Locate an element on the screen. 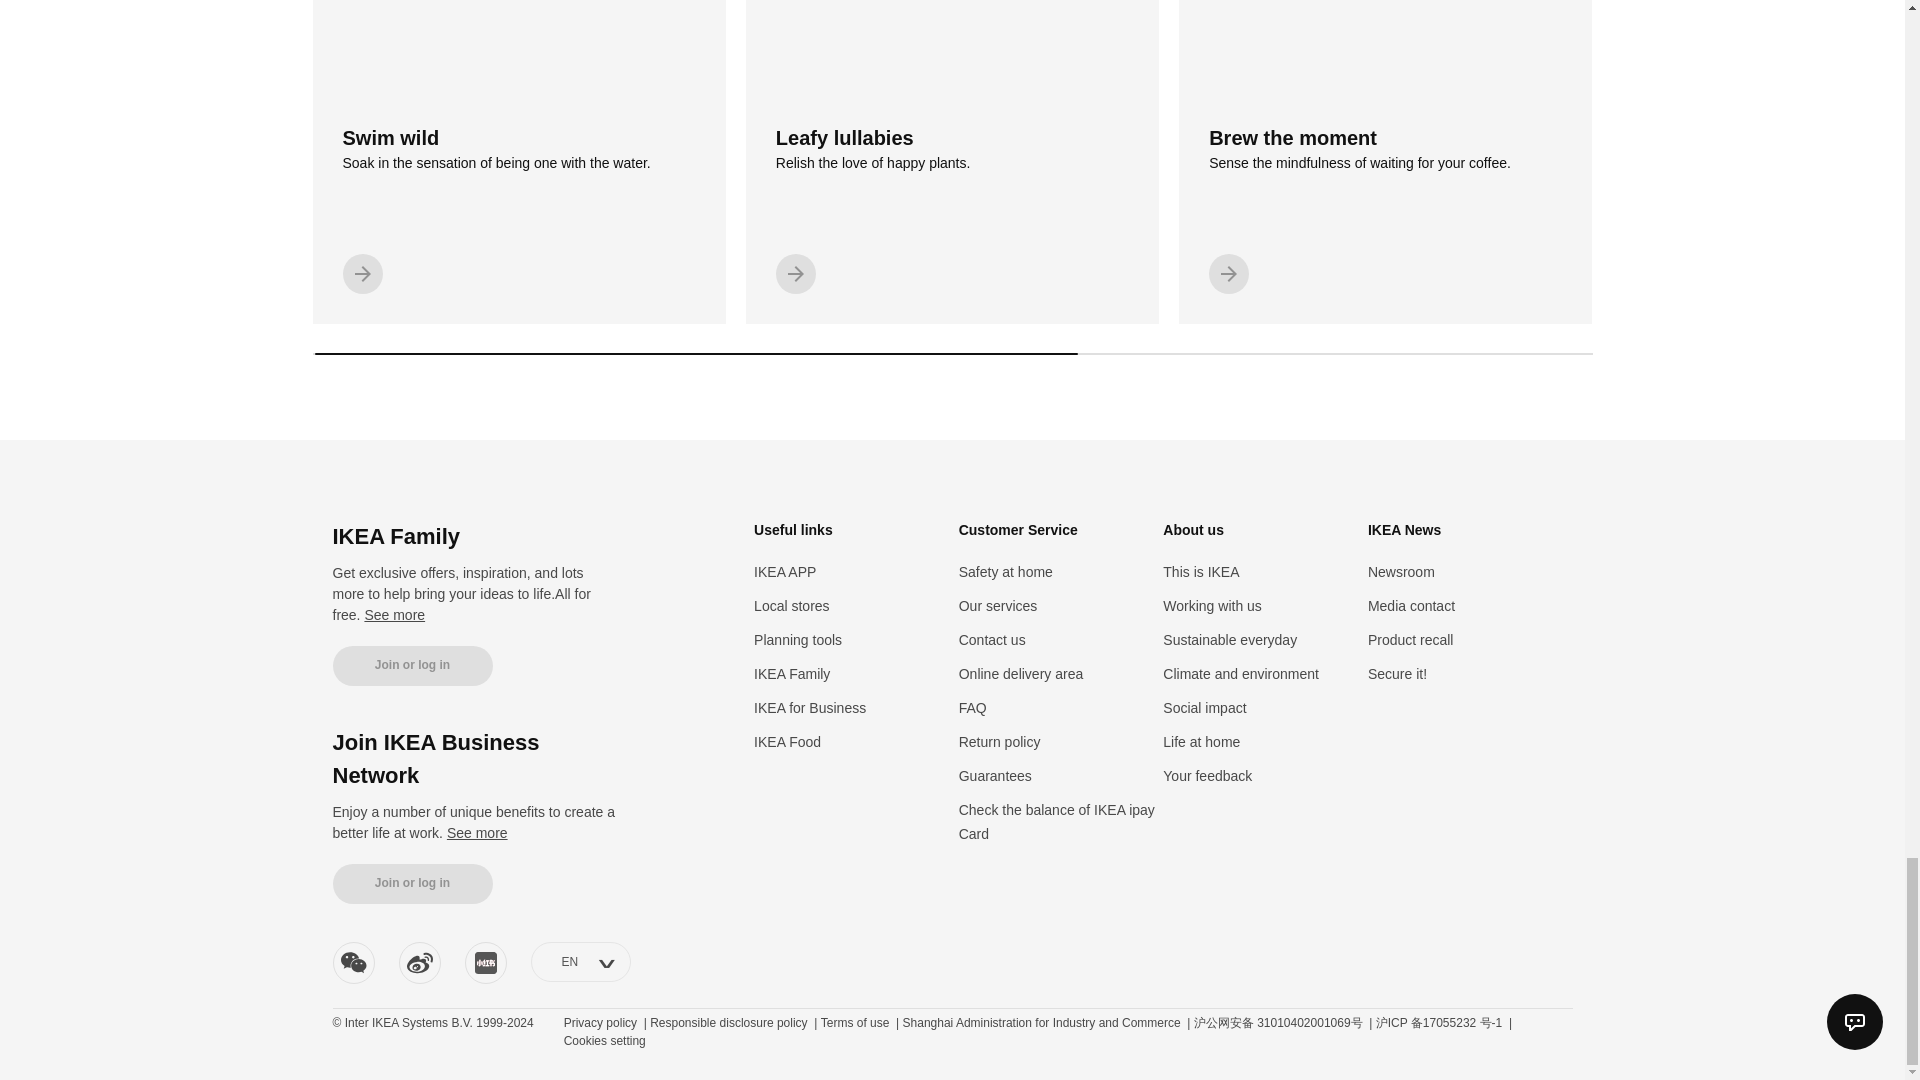 This screenshot has height=1080, width=1920. Our services is located at coordinates (412, 884).